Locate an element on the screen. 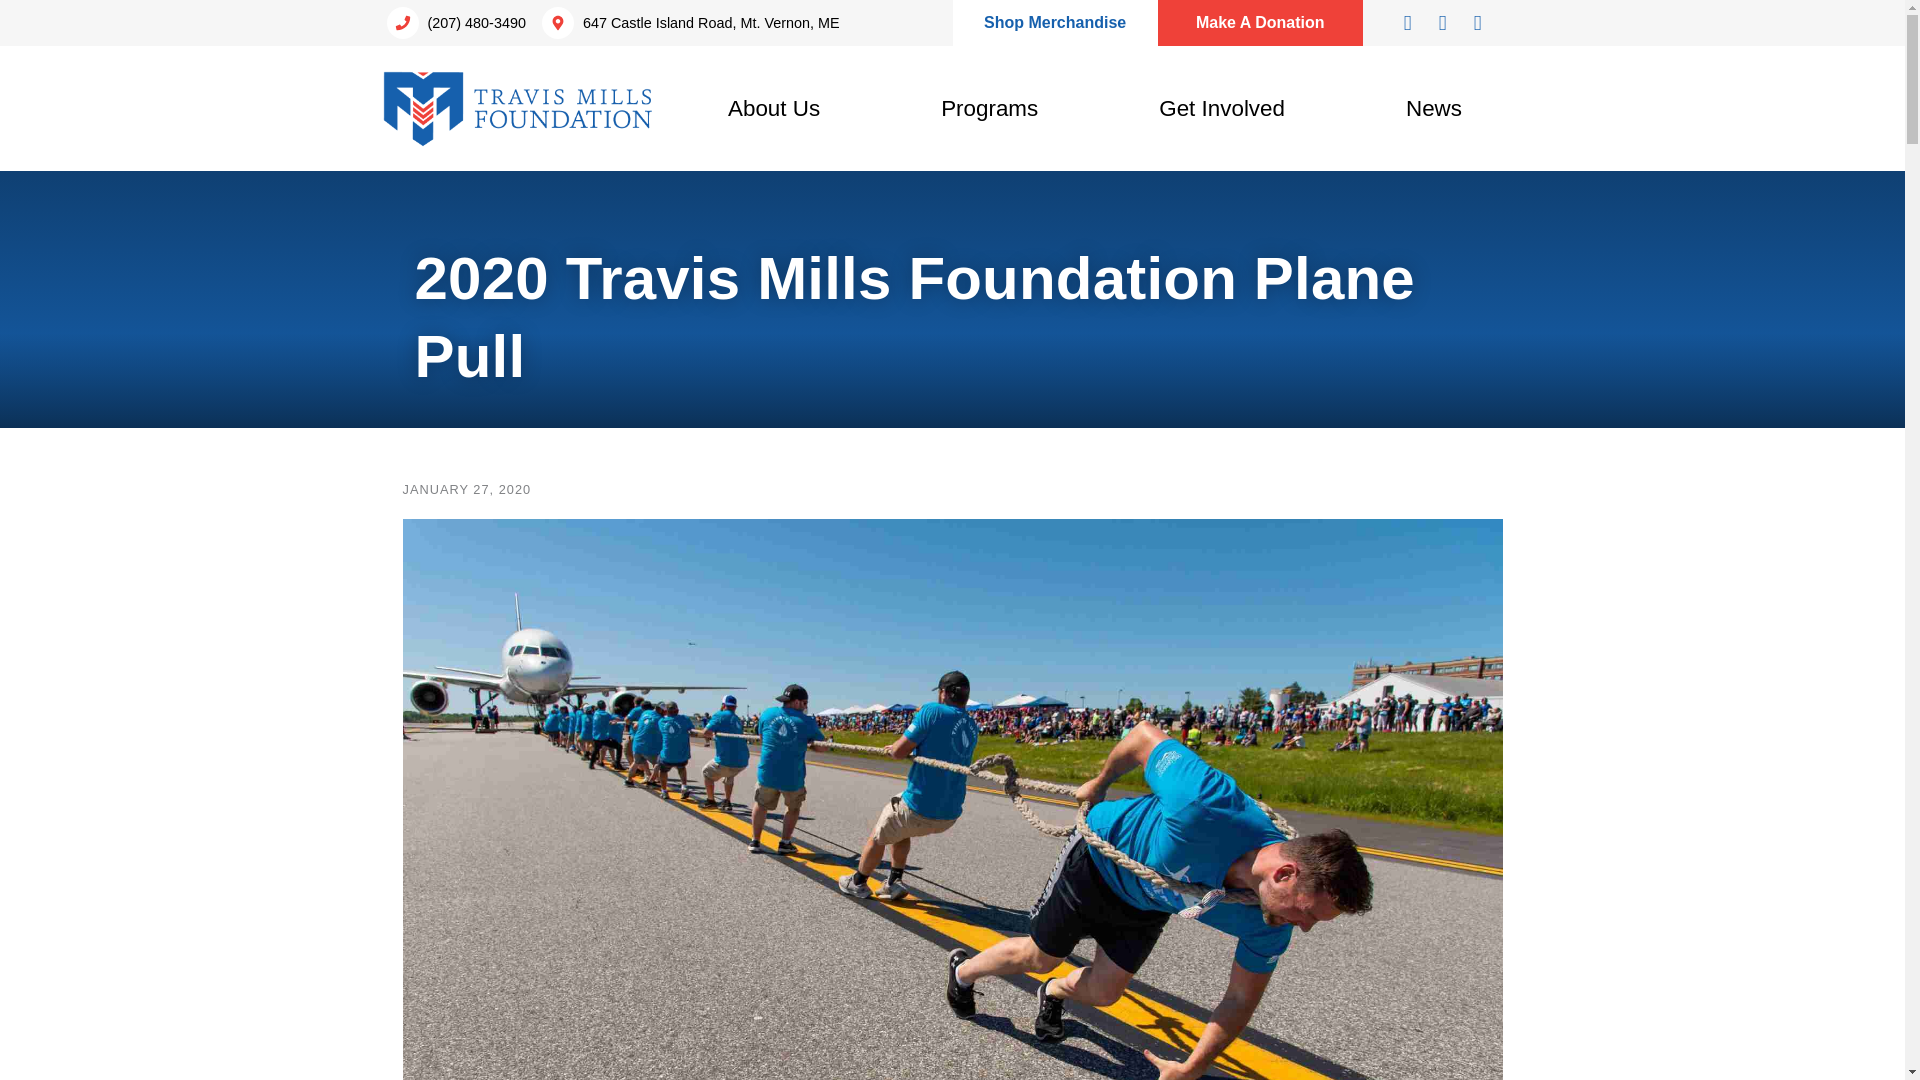 The height and width of the screenshot is (1080, 1920). 647 Castle Island Road, Mt. Vernon, ME is located at coordinates (688, 22).